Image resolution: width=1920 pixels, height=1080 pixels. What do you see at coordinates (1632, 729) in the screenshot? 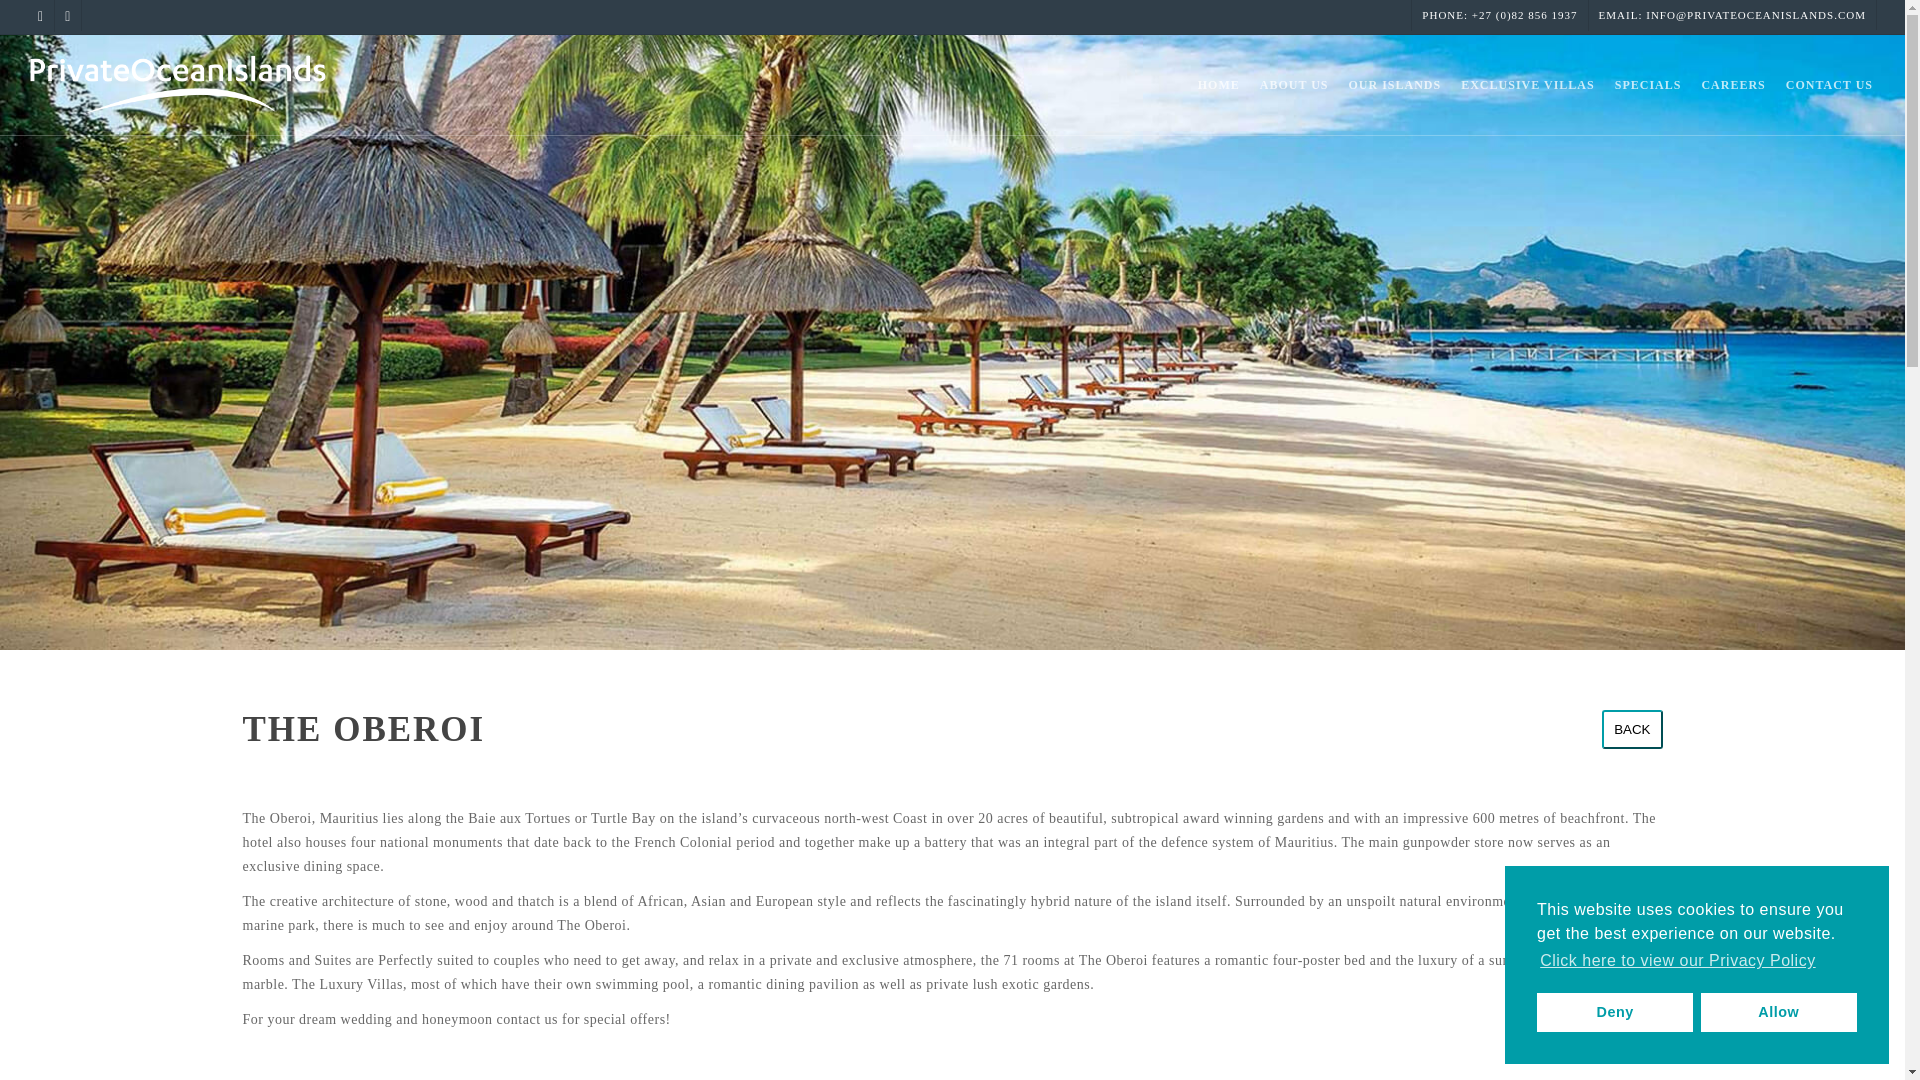
I see `BACK` at bounding box center [1632, 729].